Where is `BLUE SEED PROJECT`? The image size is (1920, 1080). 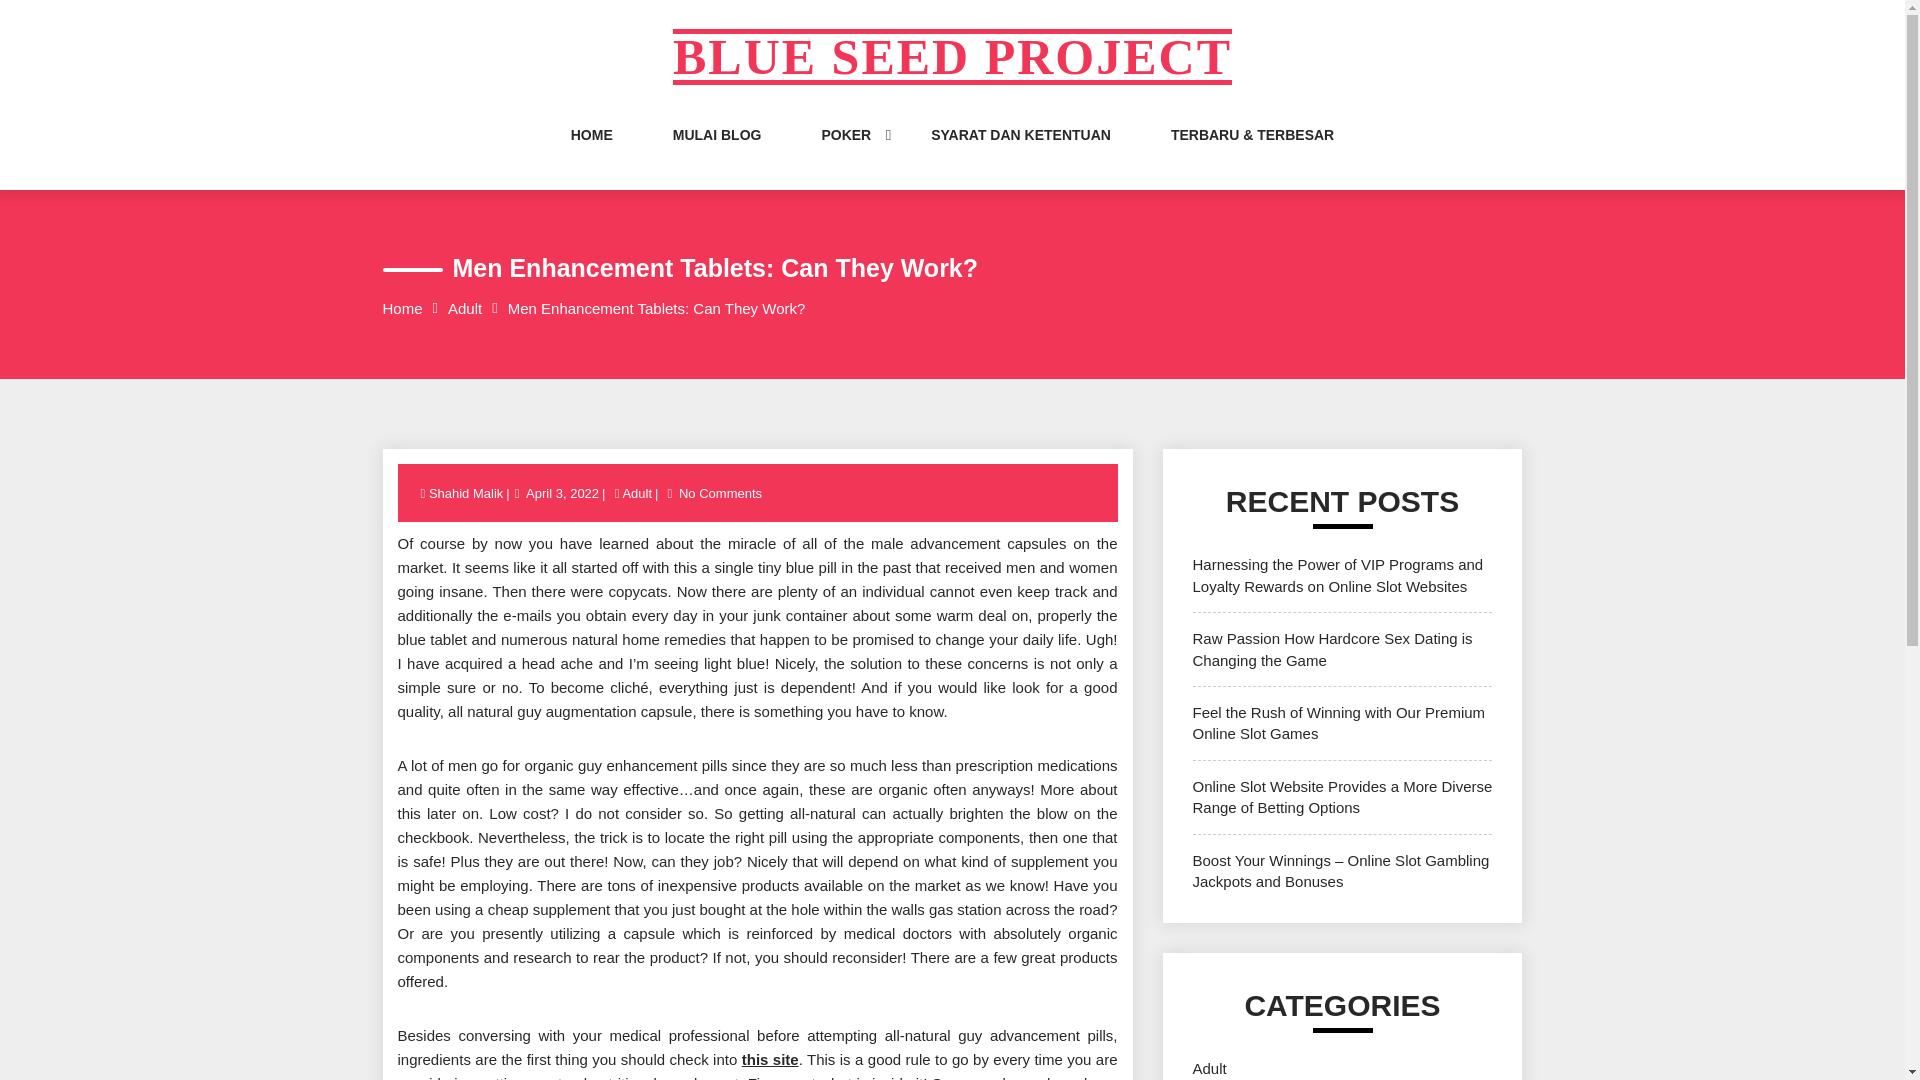 BLUE SEED PROJECT is located at coordinates (952, 57).